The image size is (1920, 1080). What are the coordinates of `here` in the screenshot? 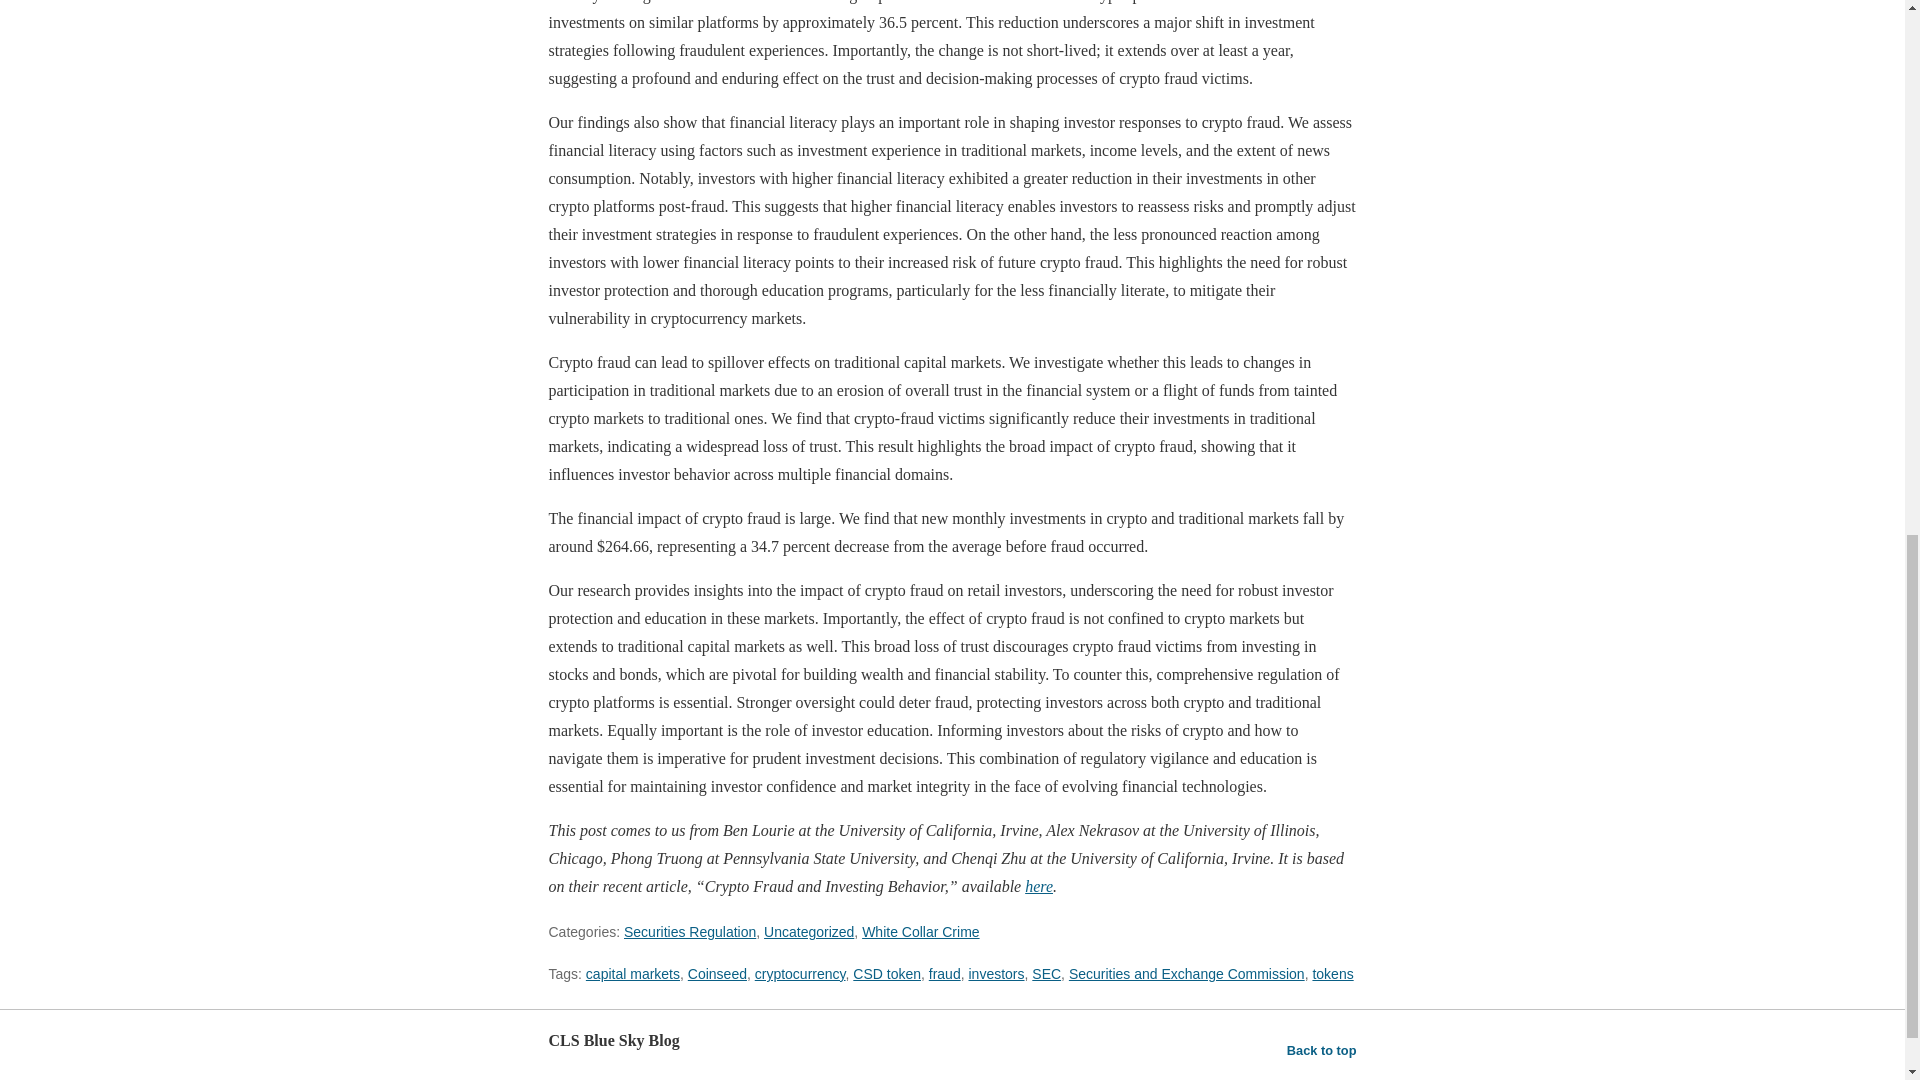 It's located at (1038, 886).